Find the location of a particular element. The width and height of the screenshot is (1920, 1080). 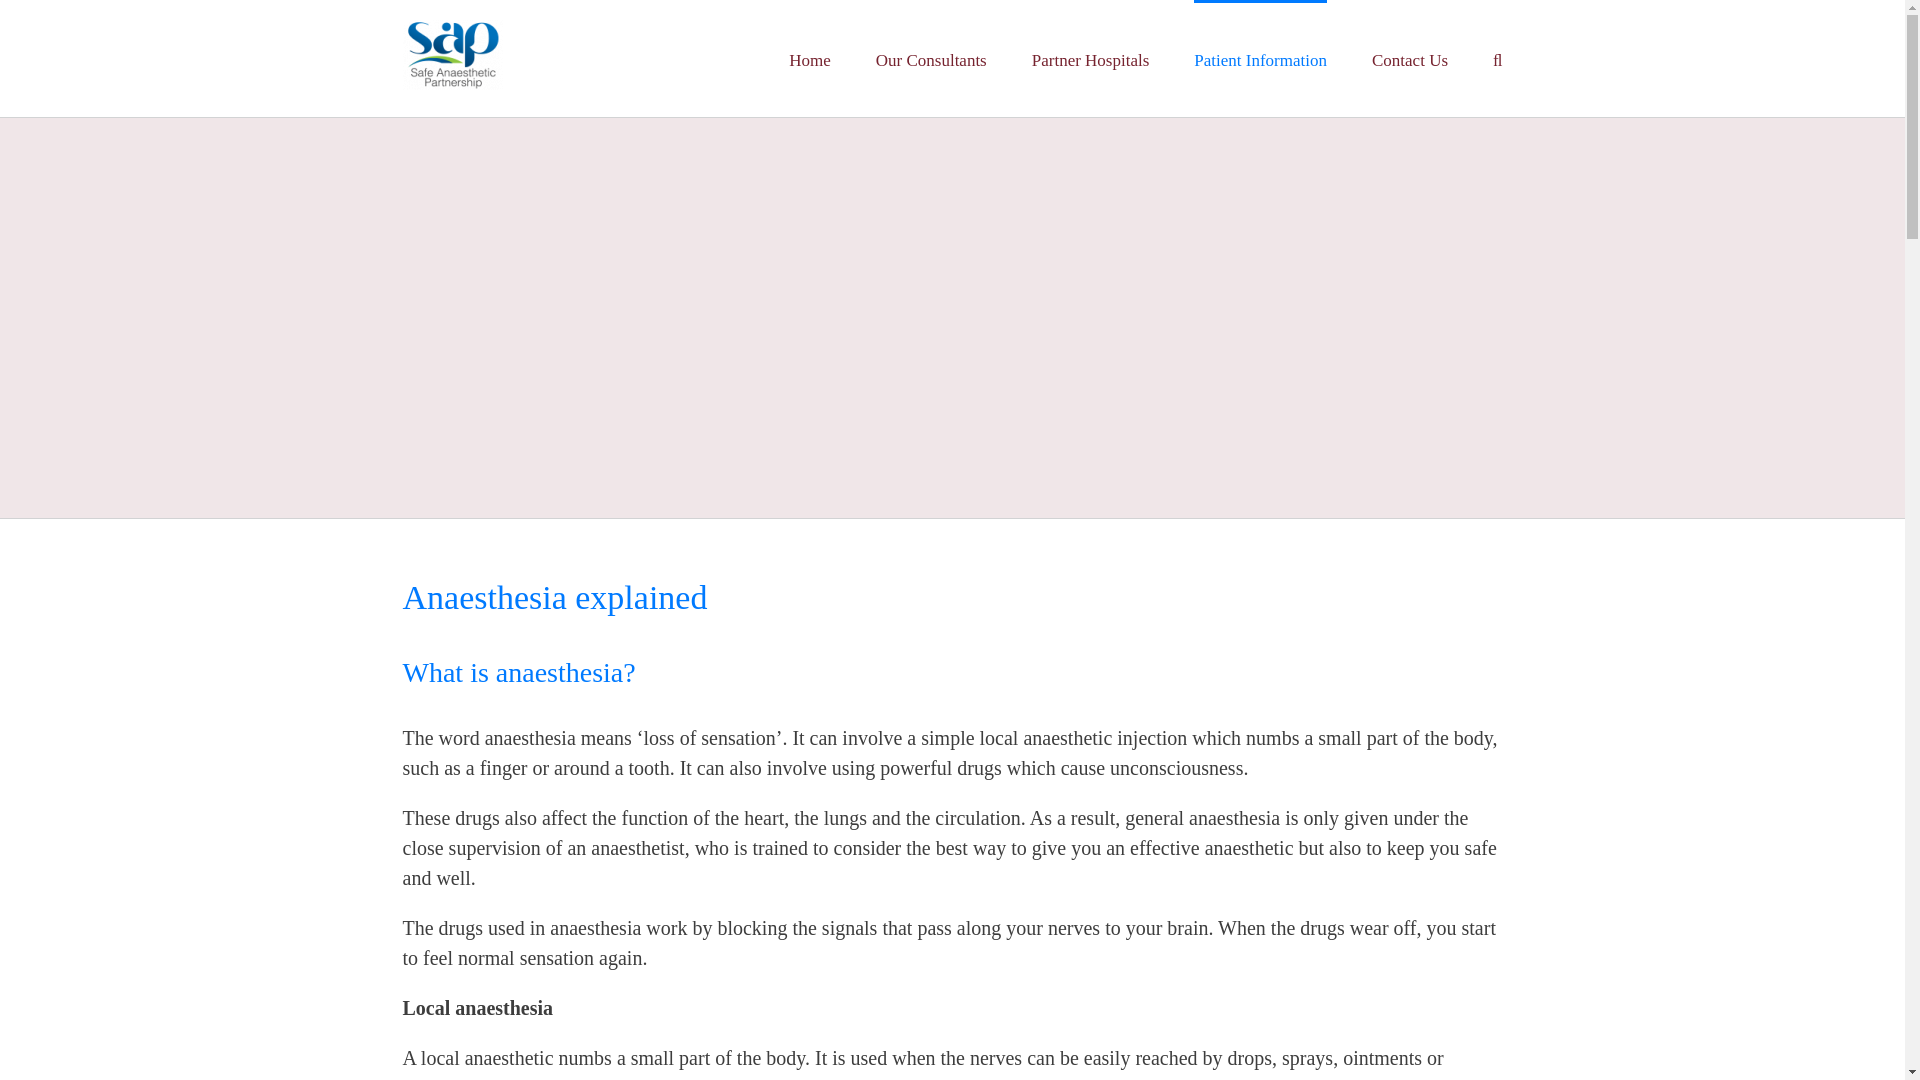

Home is located at coordinates (810, 58).